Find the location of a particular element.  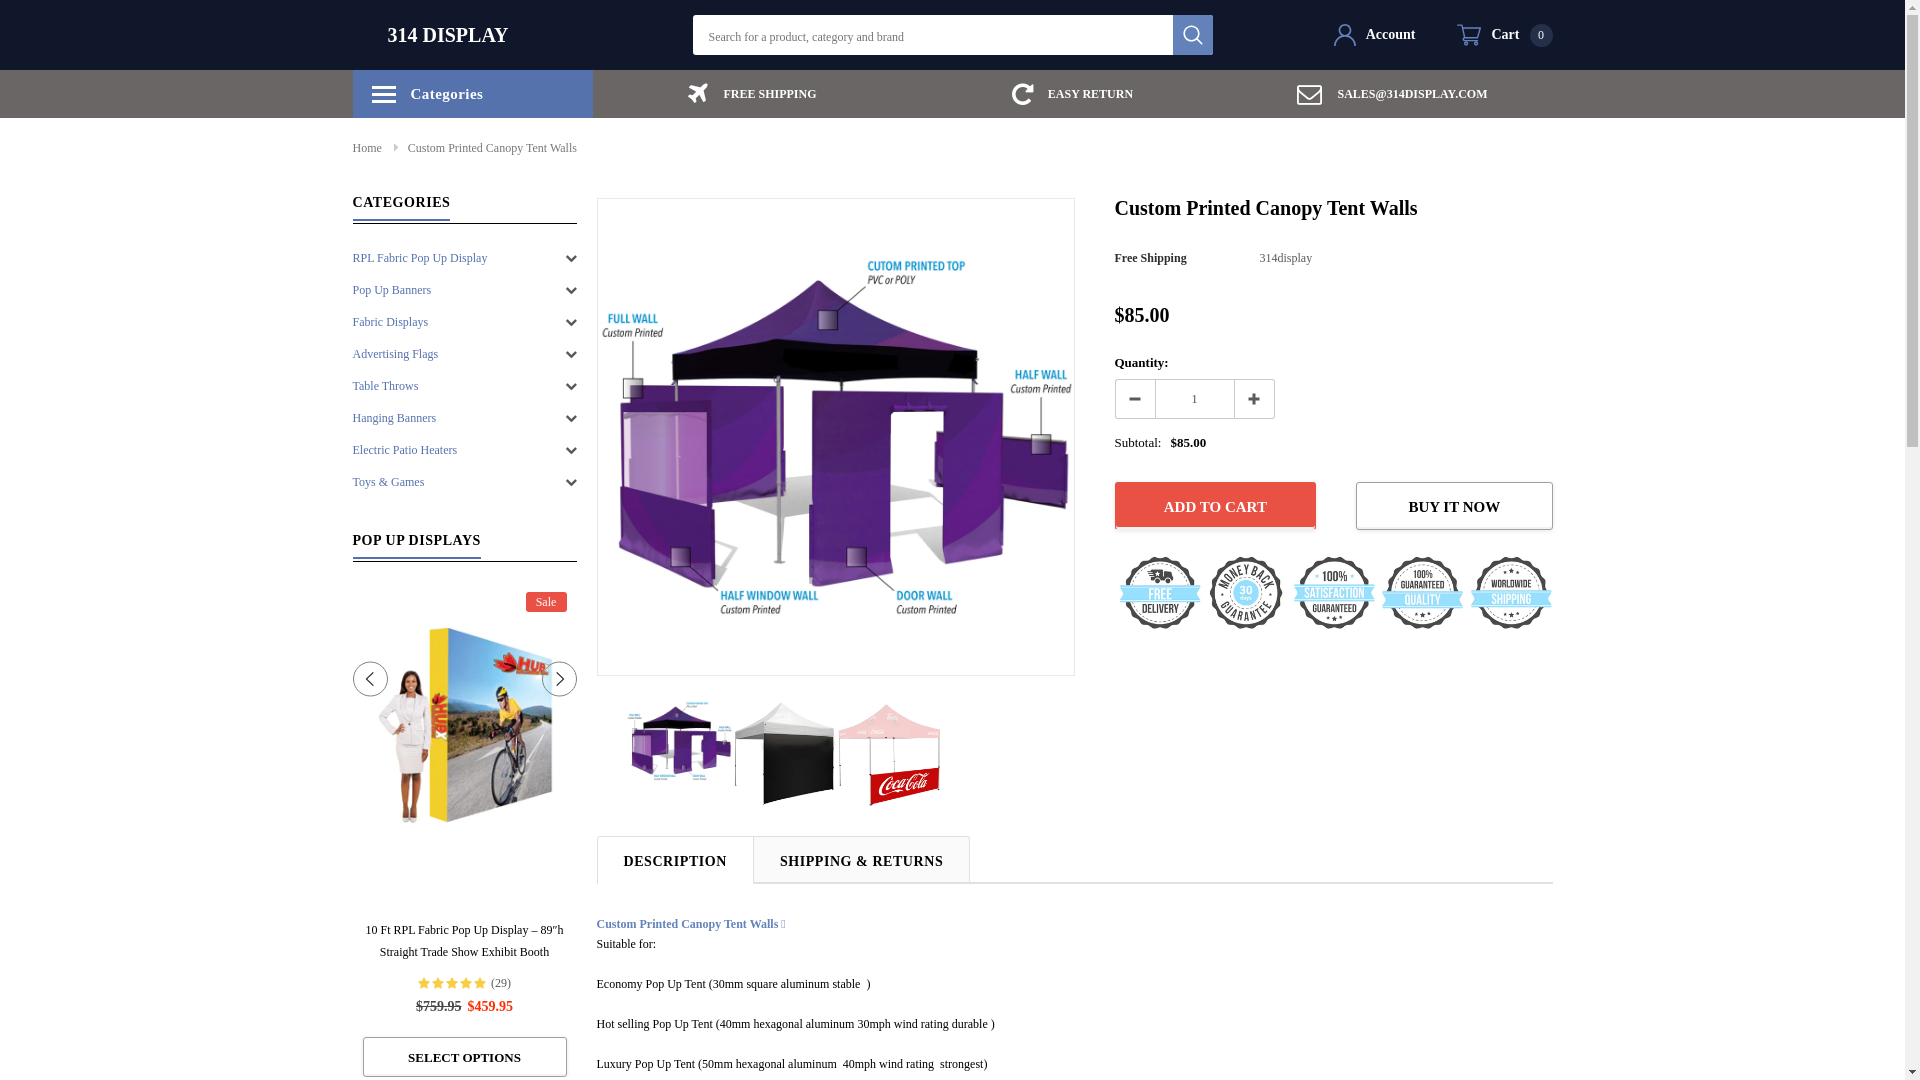

Select options is located at coordinates (464, 1057).